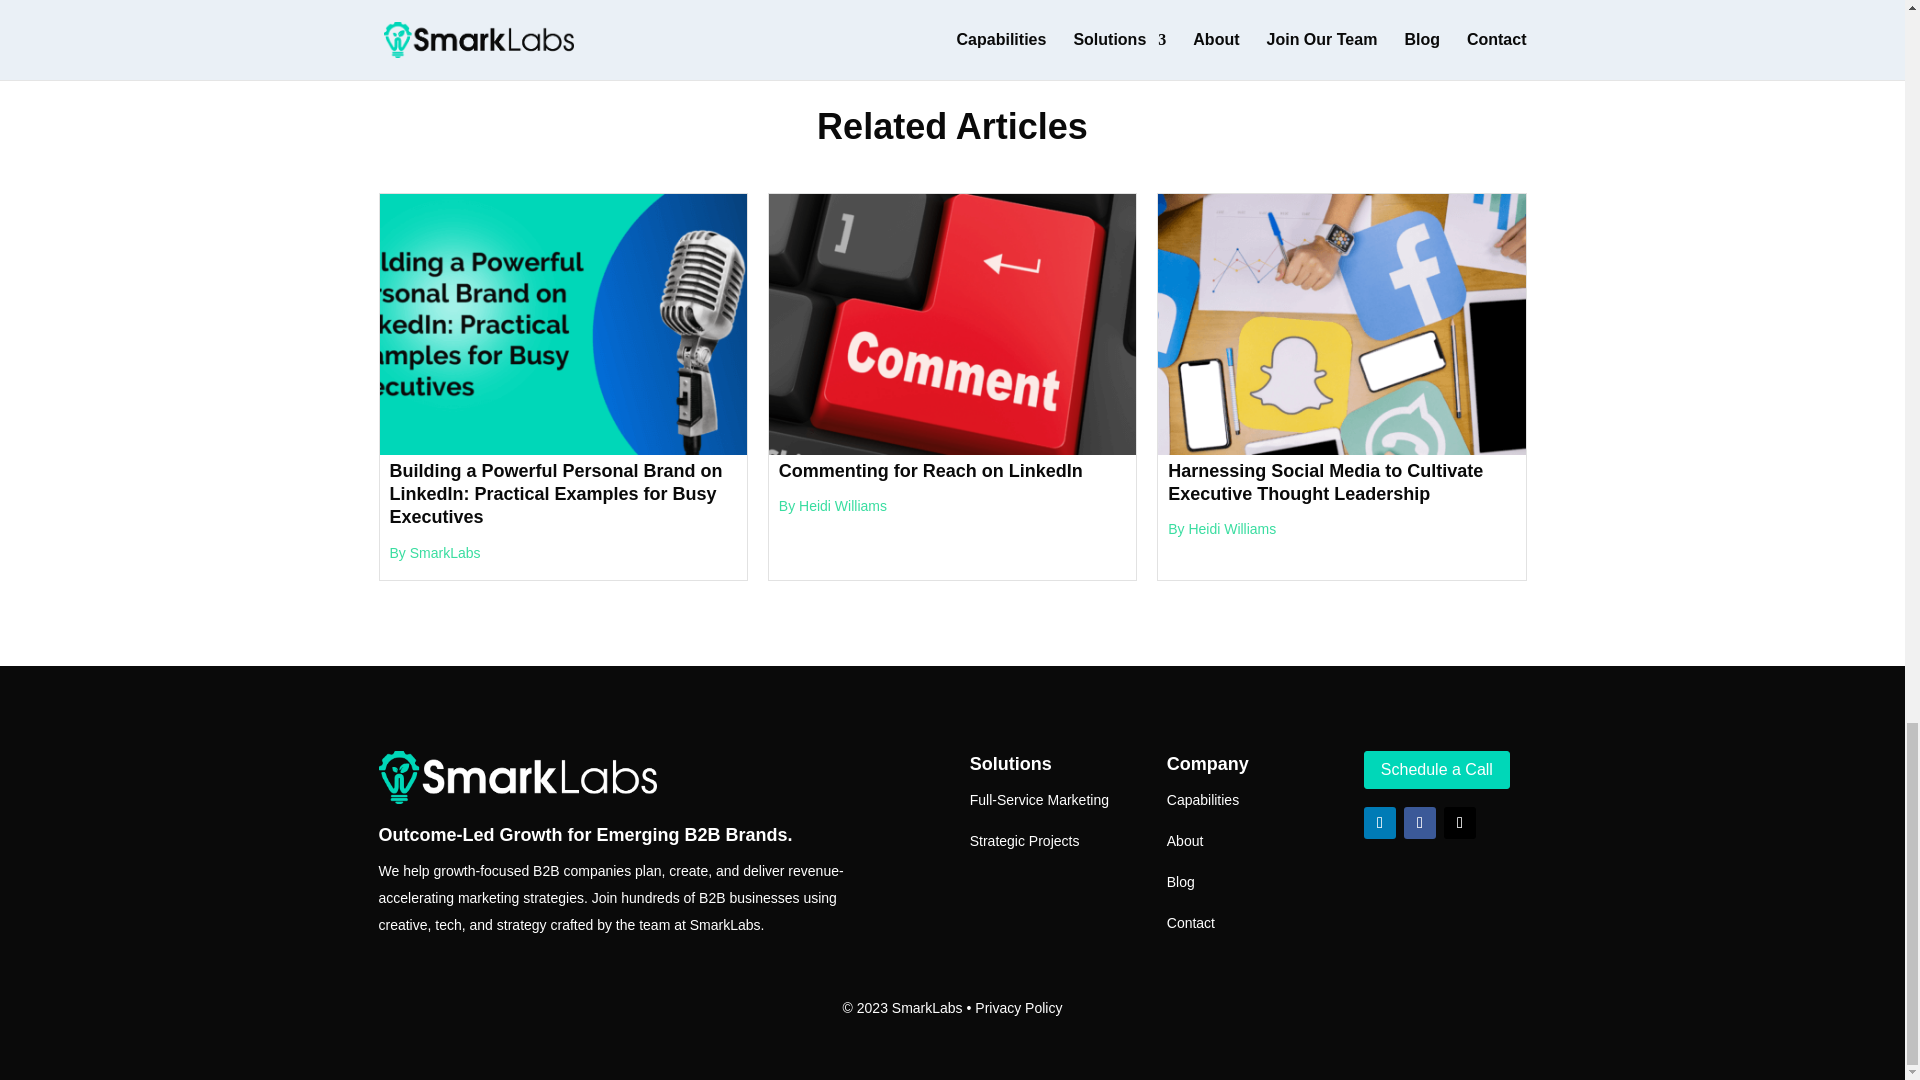 This screenshot has height=1080, width=1920. What do you see at coordinates (1185, 840) in the screenshot?
I see `About` at bounding box center [1185, 840].